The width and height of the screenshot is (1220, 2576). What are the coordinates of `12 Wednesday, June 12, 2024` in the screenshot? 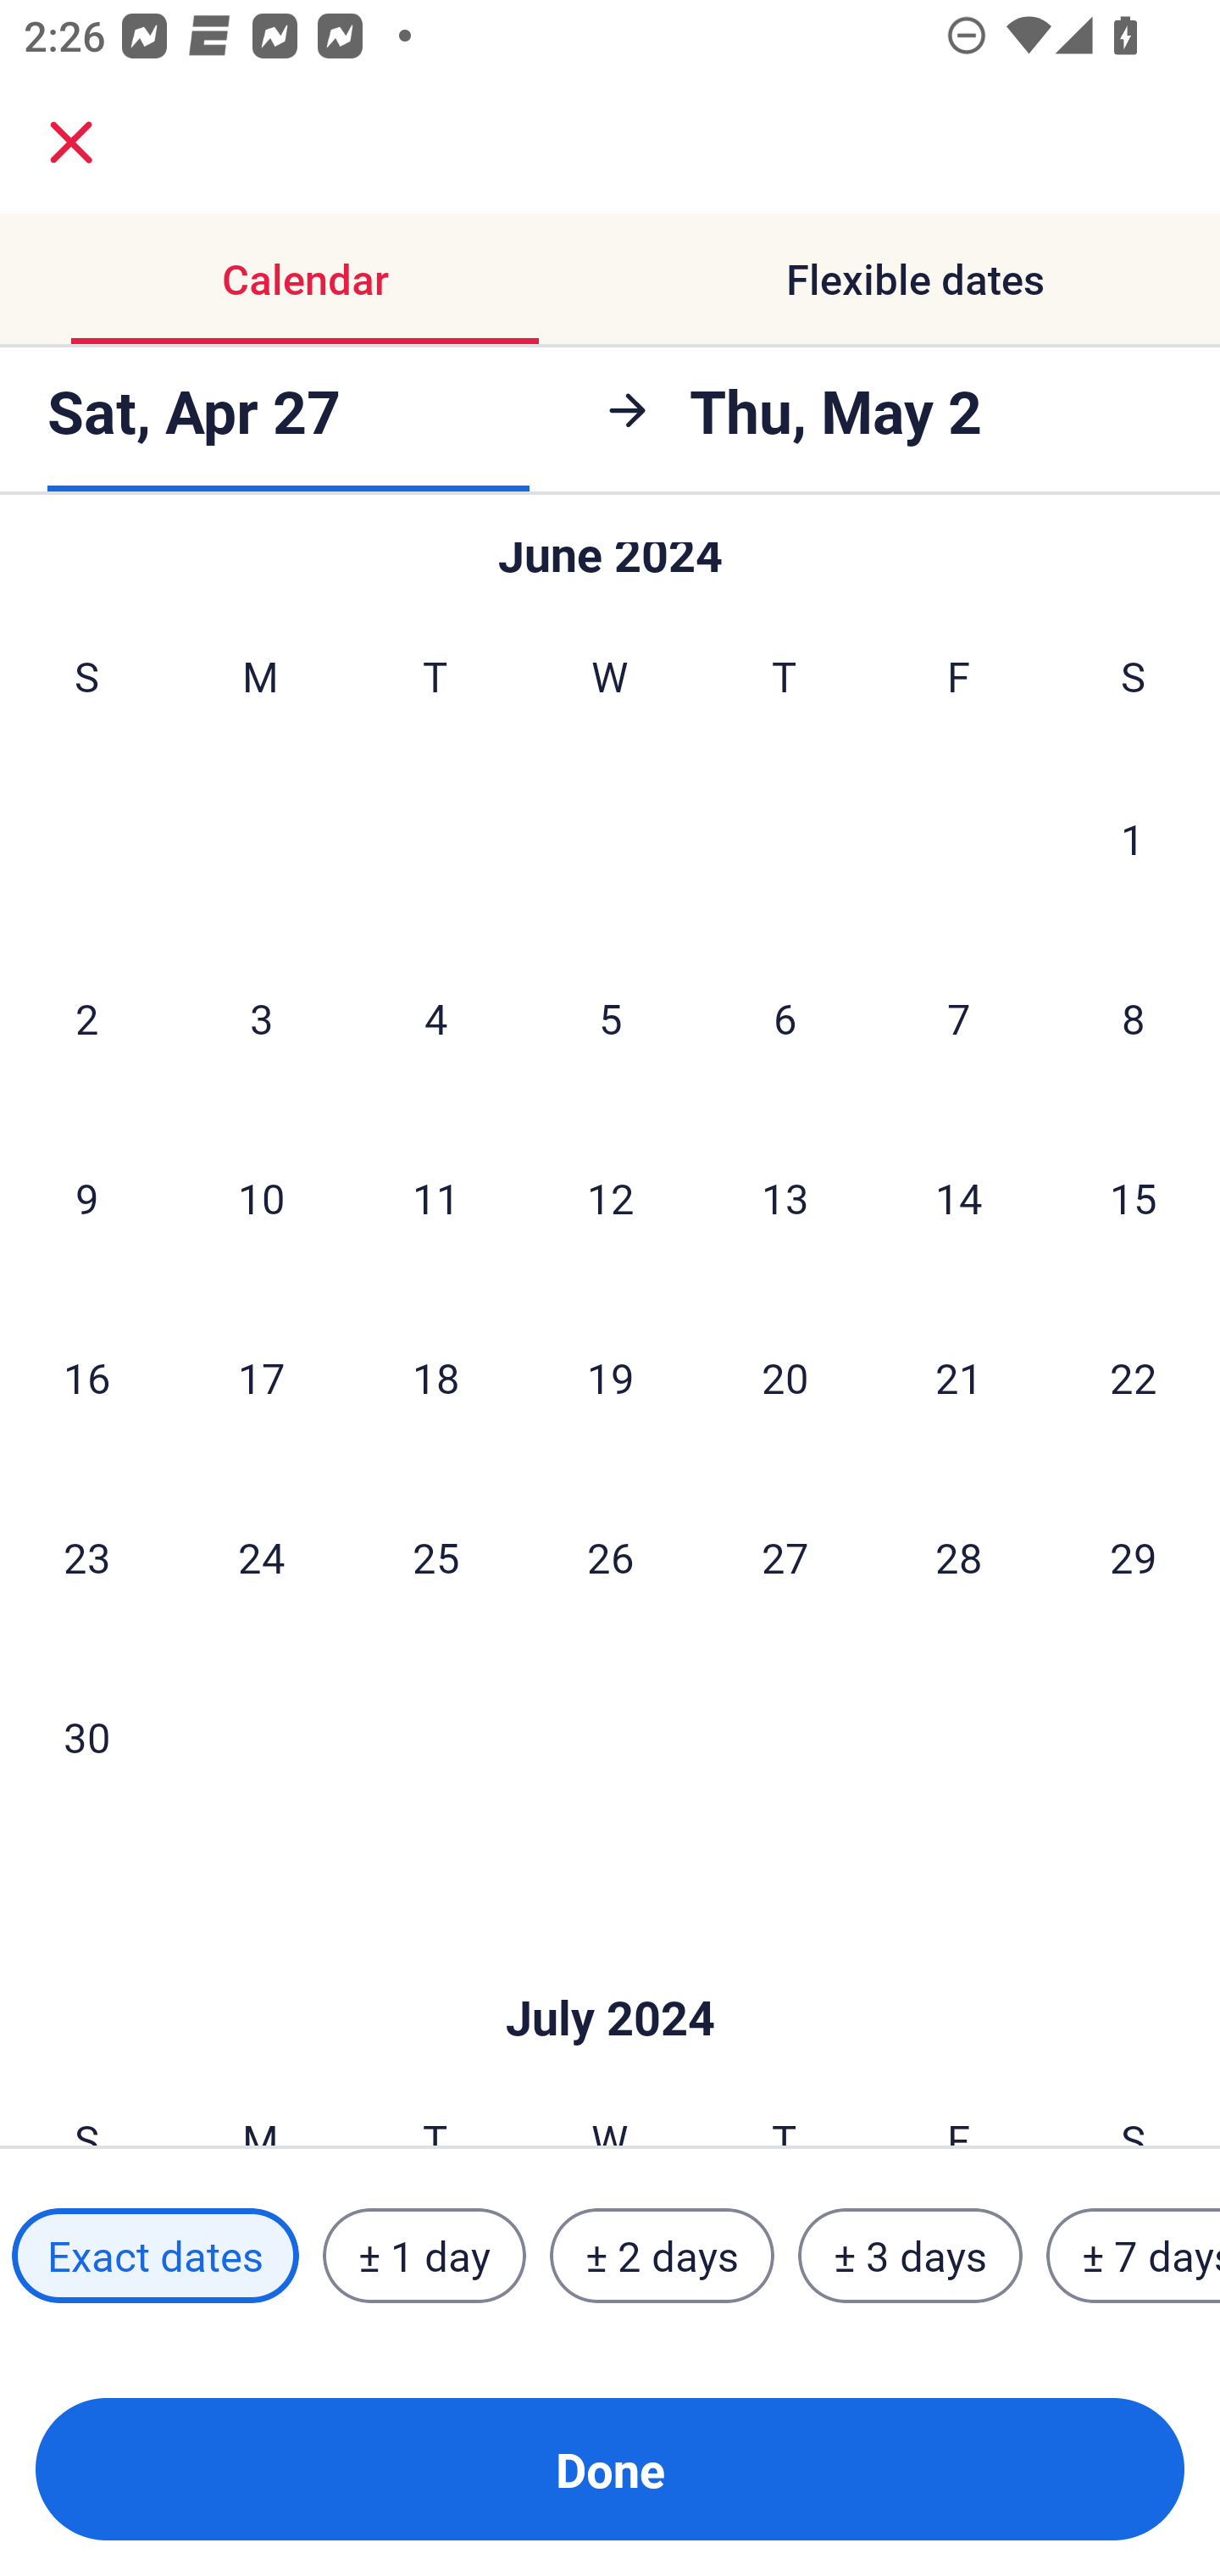 It's located at (610, 1197).